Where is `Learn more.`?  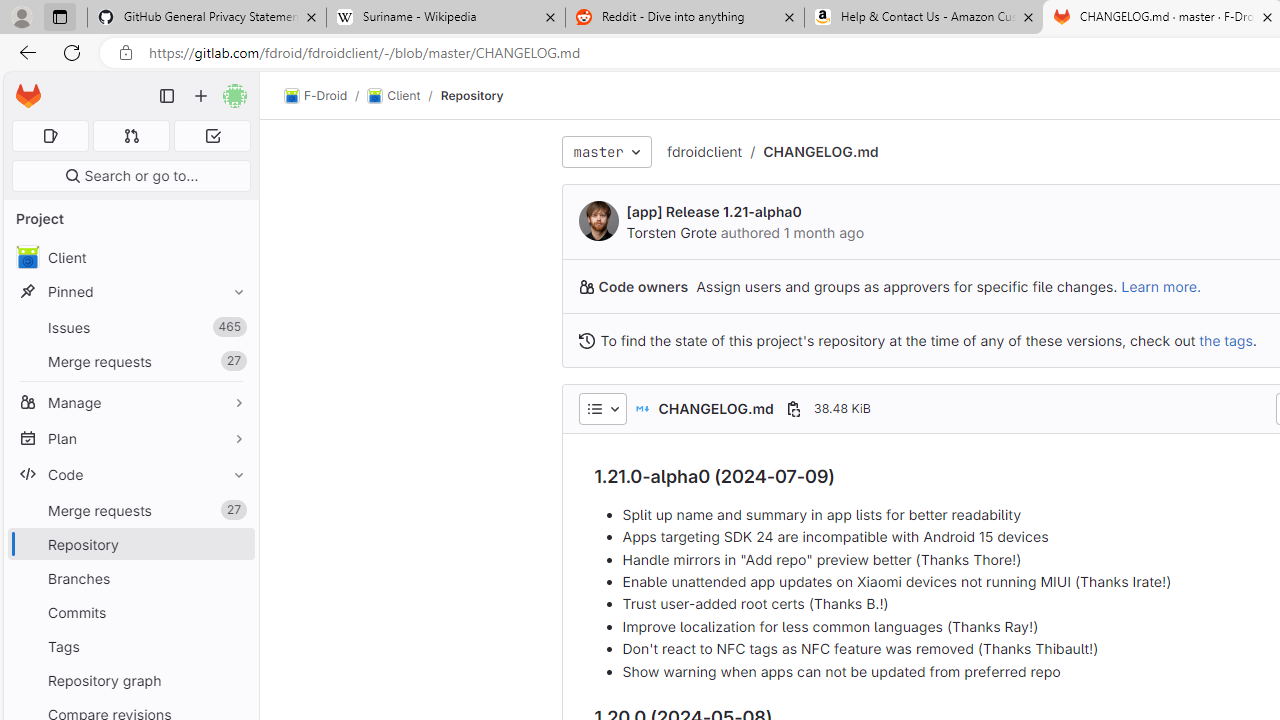
Learn more. is located at coordinates (1160, 286).